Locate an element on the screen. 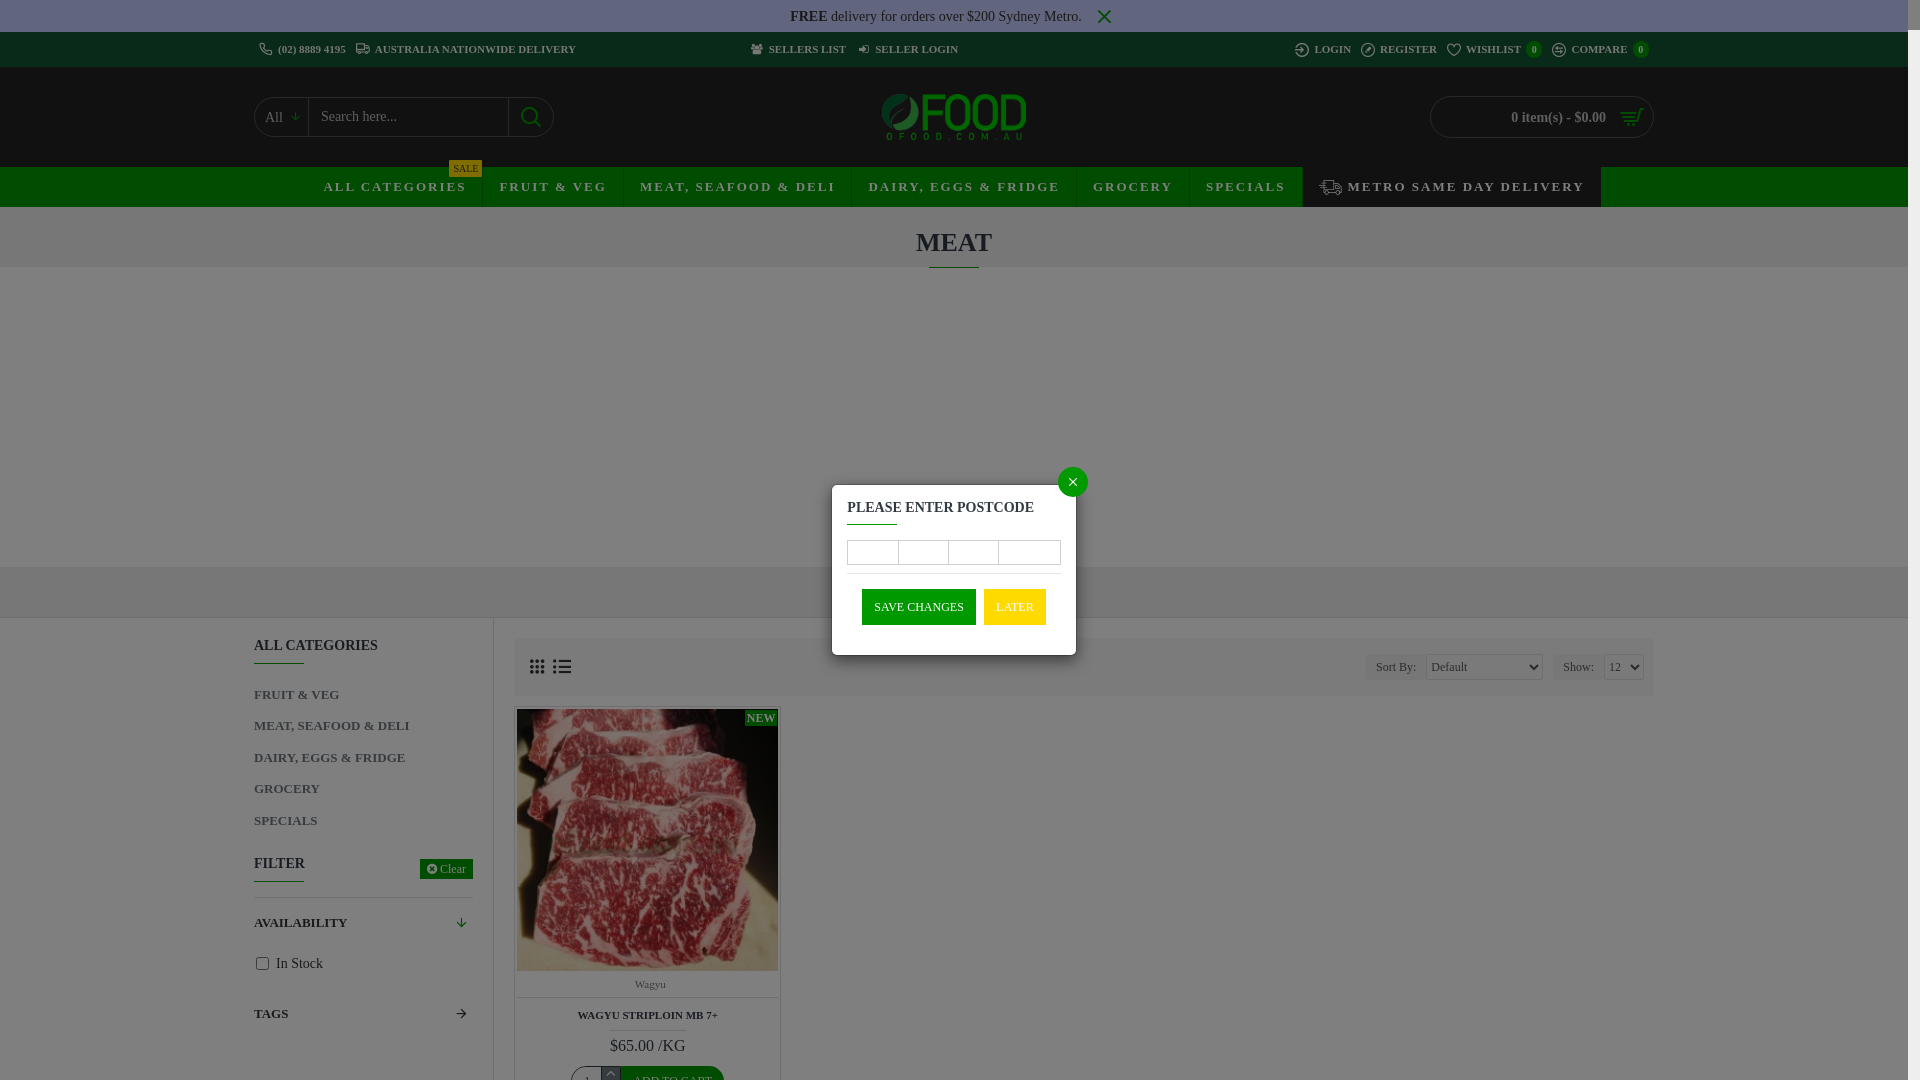 The image size is (1920, 1080). WISHLIST
0 is located at coordinates (1495, 50).